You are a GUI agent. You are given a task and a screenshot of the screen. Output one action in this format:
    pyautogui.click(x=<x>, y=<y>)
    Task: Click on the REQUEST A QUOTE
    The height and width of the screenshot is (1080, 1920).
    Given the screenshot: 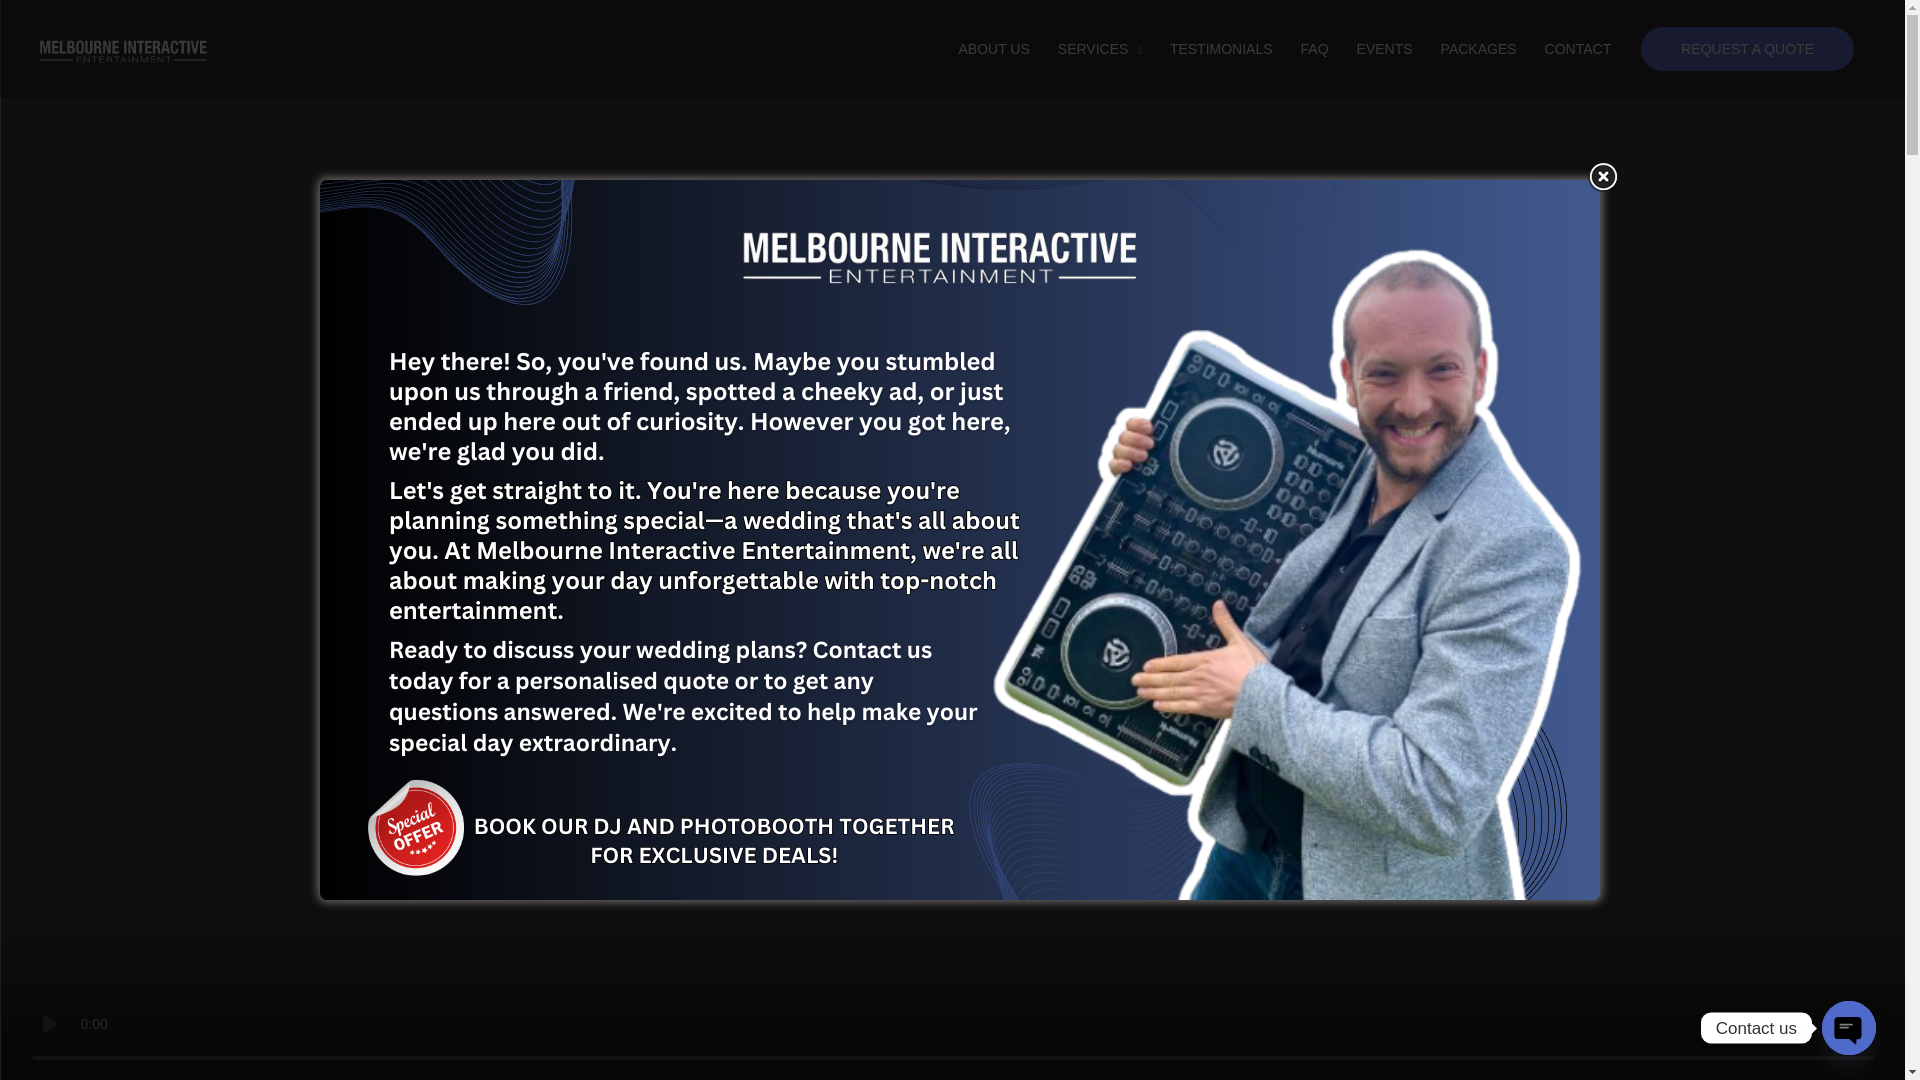 What is the action you would take?
    pyautogui.click(x=1748, y=49)
    